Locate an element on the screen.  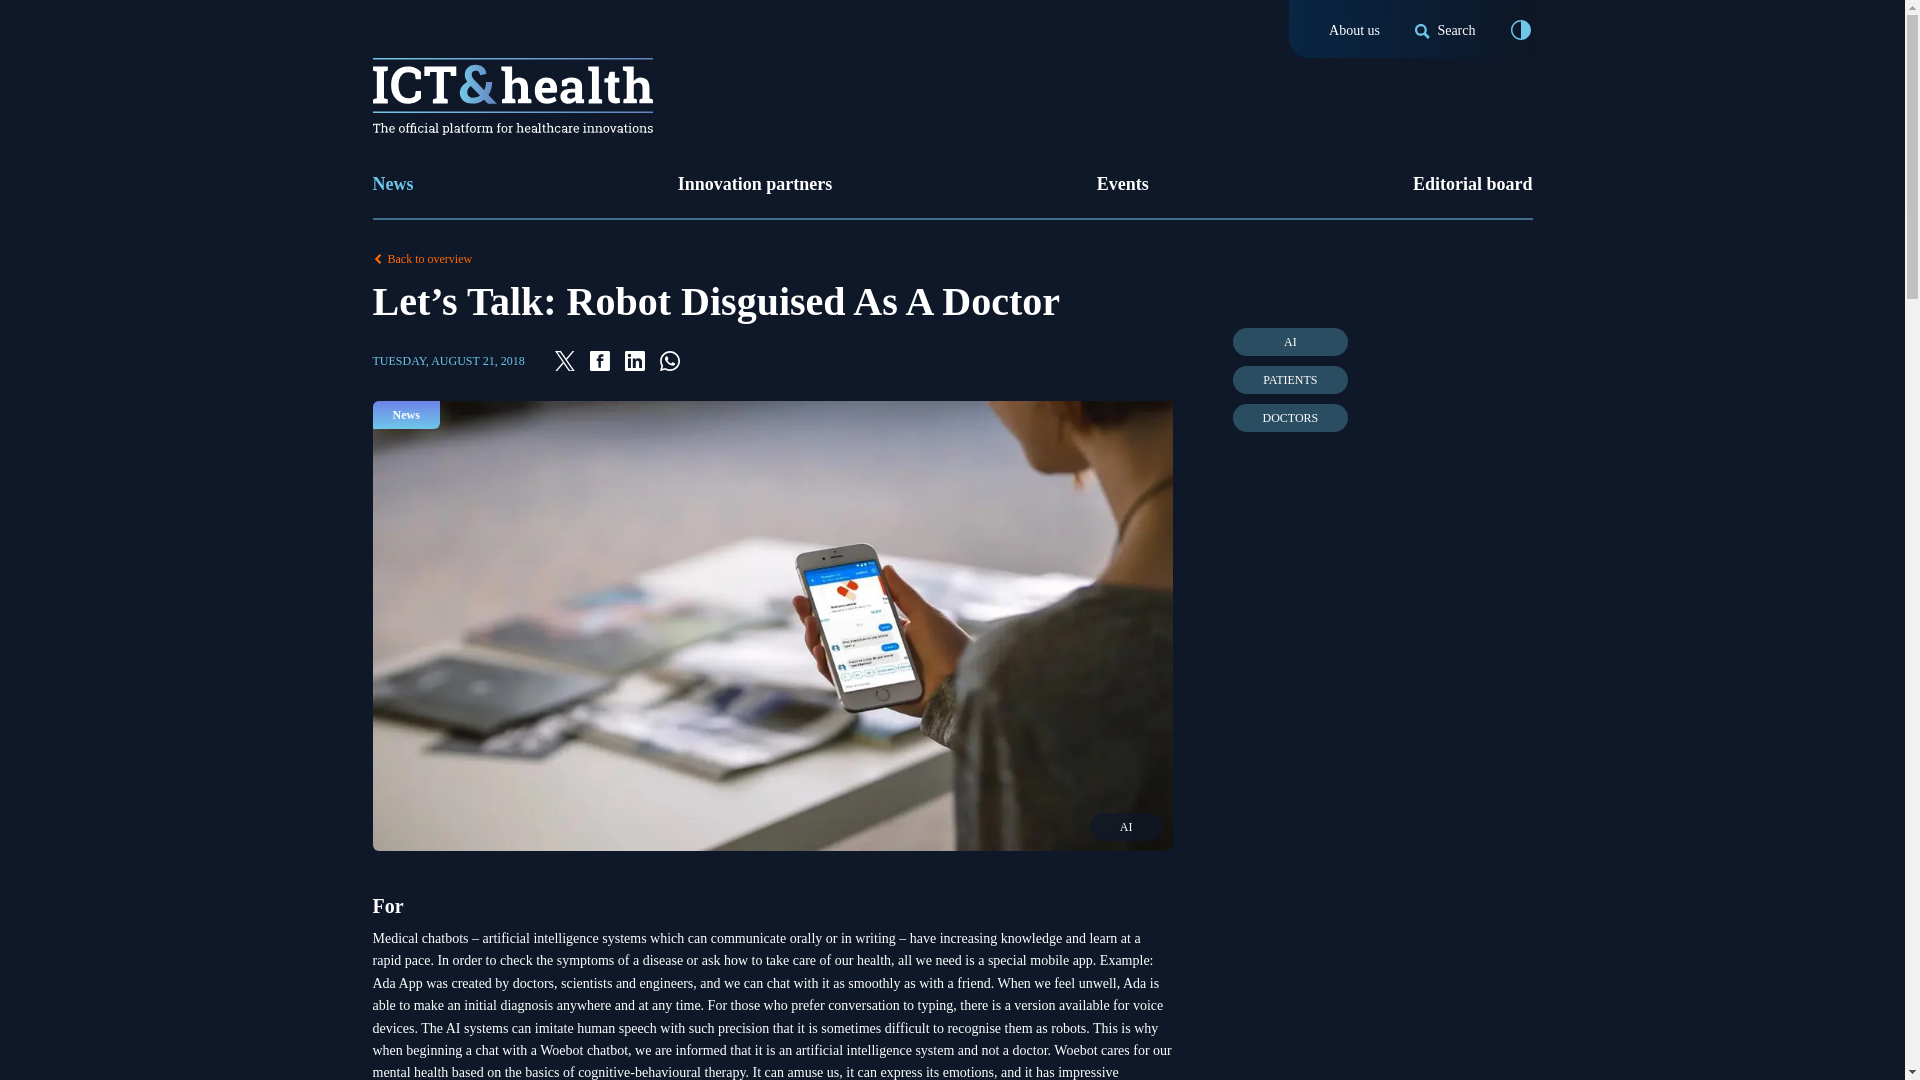
Read all about AI is located at coordinates (1290, 342).